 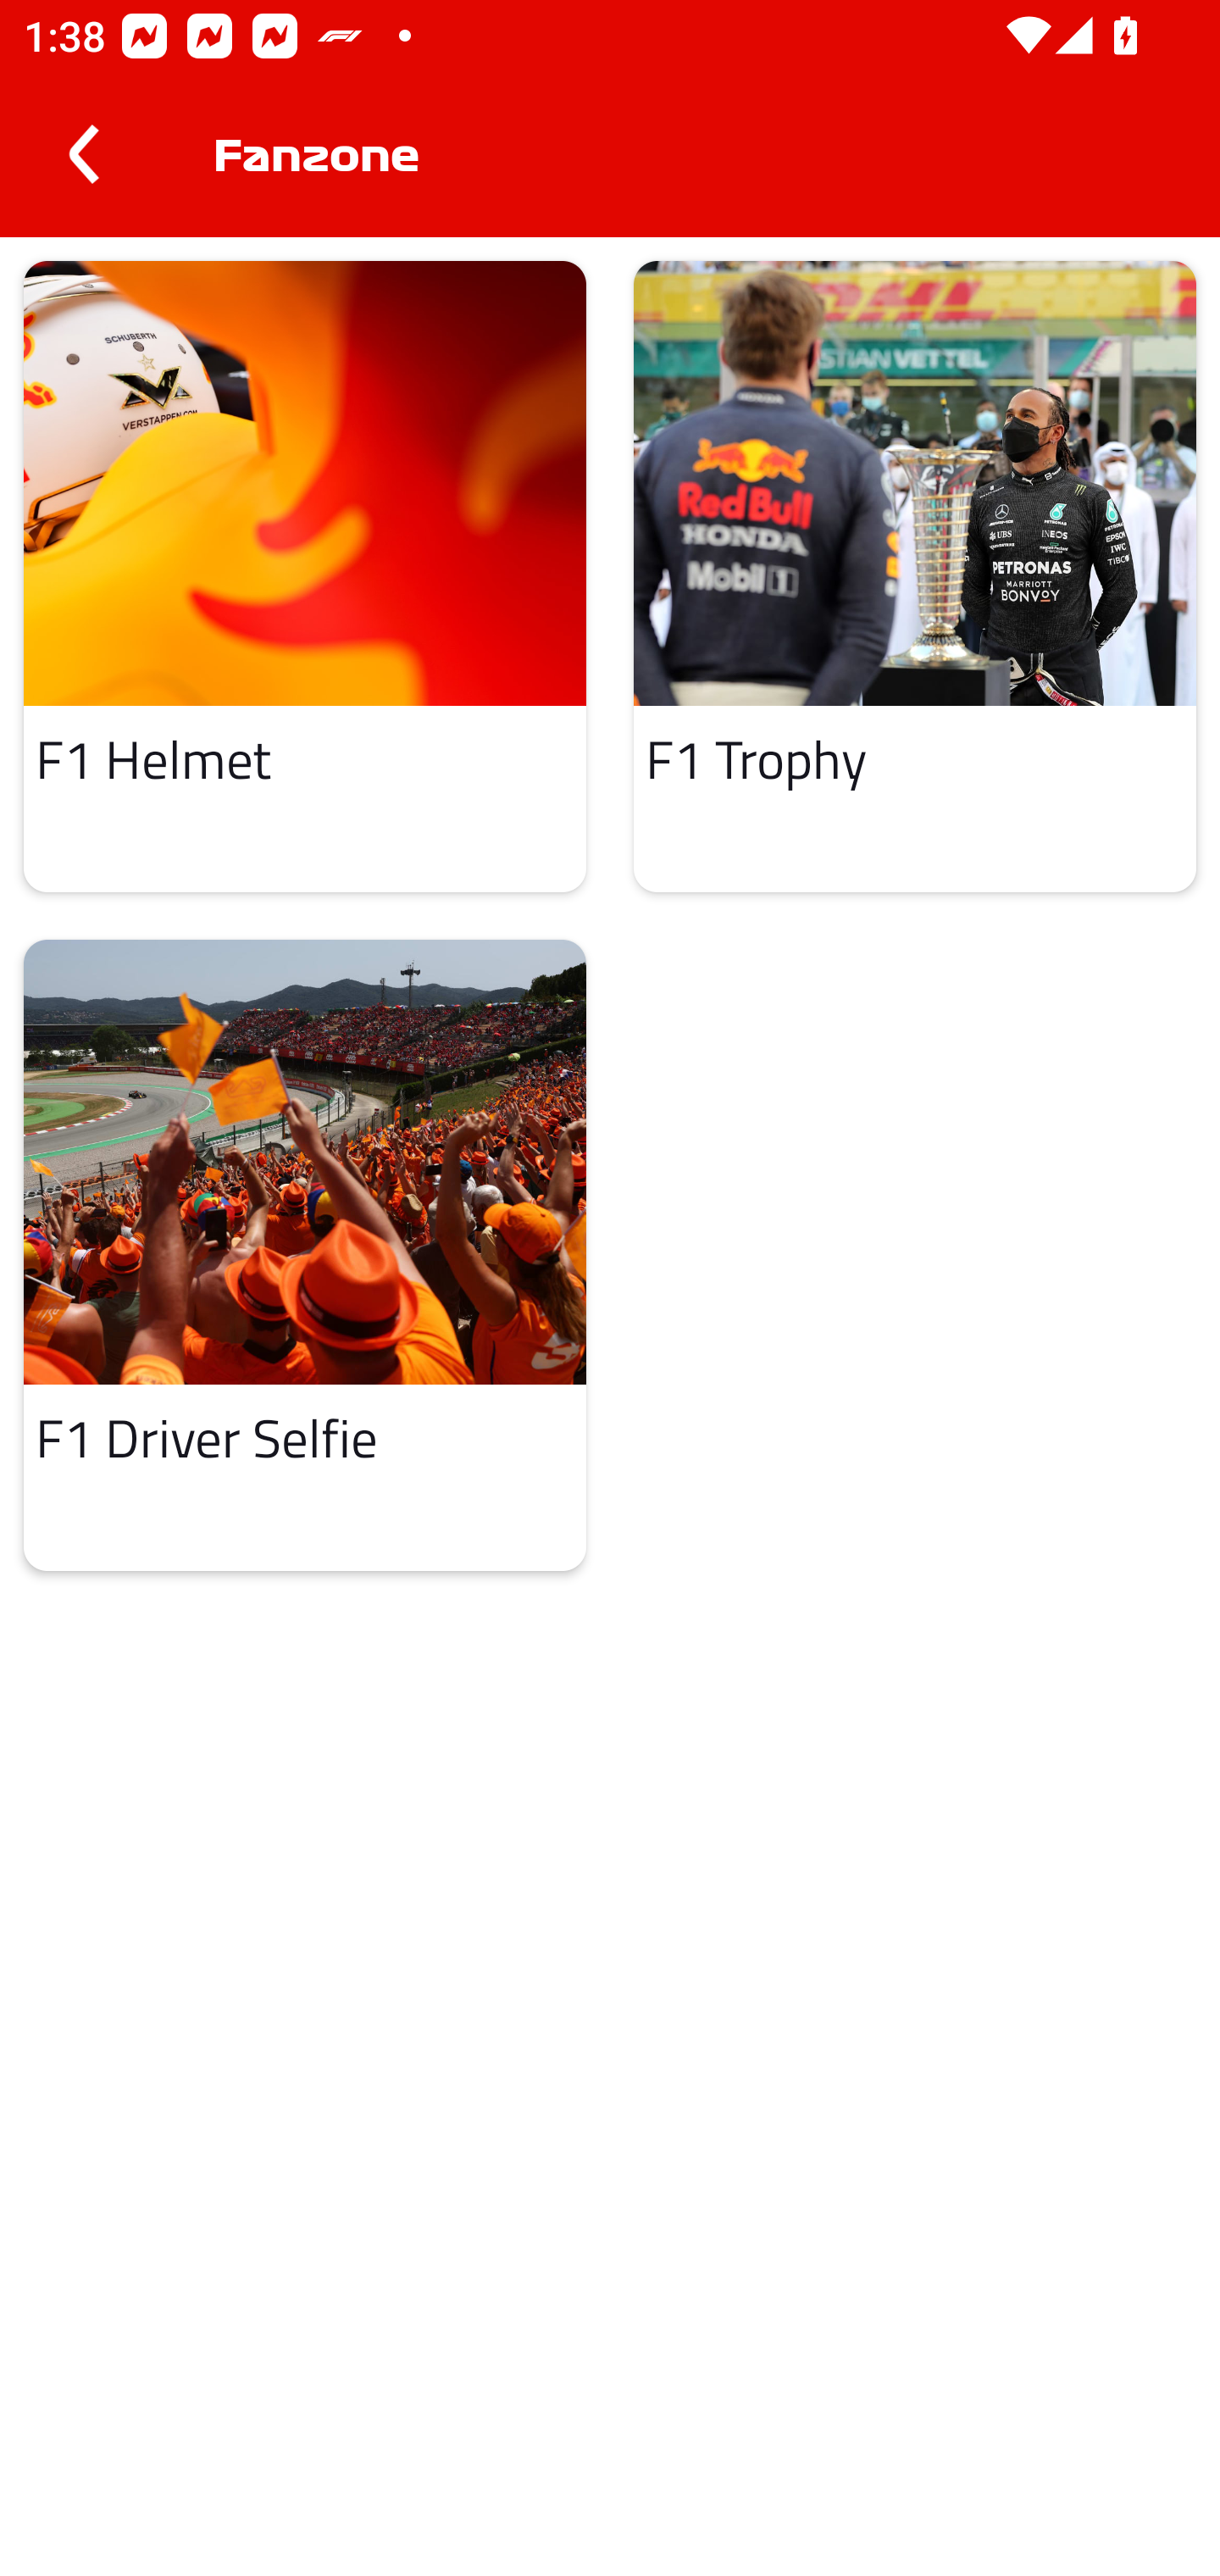 What do you see at coordinates (305, 1256) in the screenshot?
I see `F1 Driver Selfie` at bounding box center [305, 1256].